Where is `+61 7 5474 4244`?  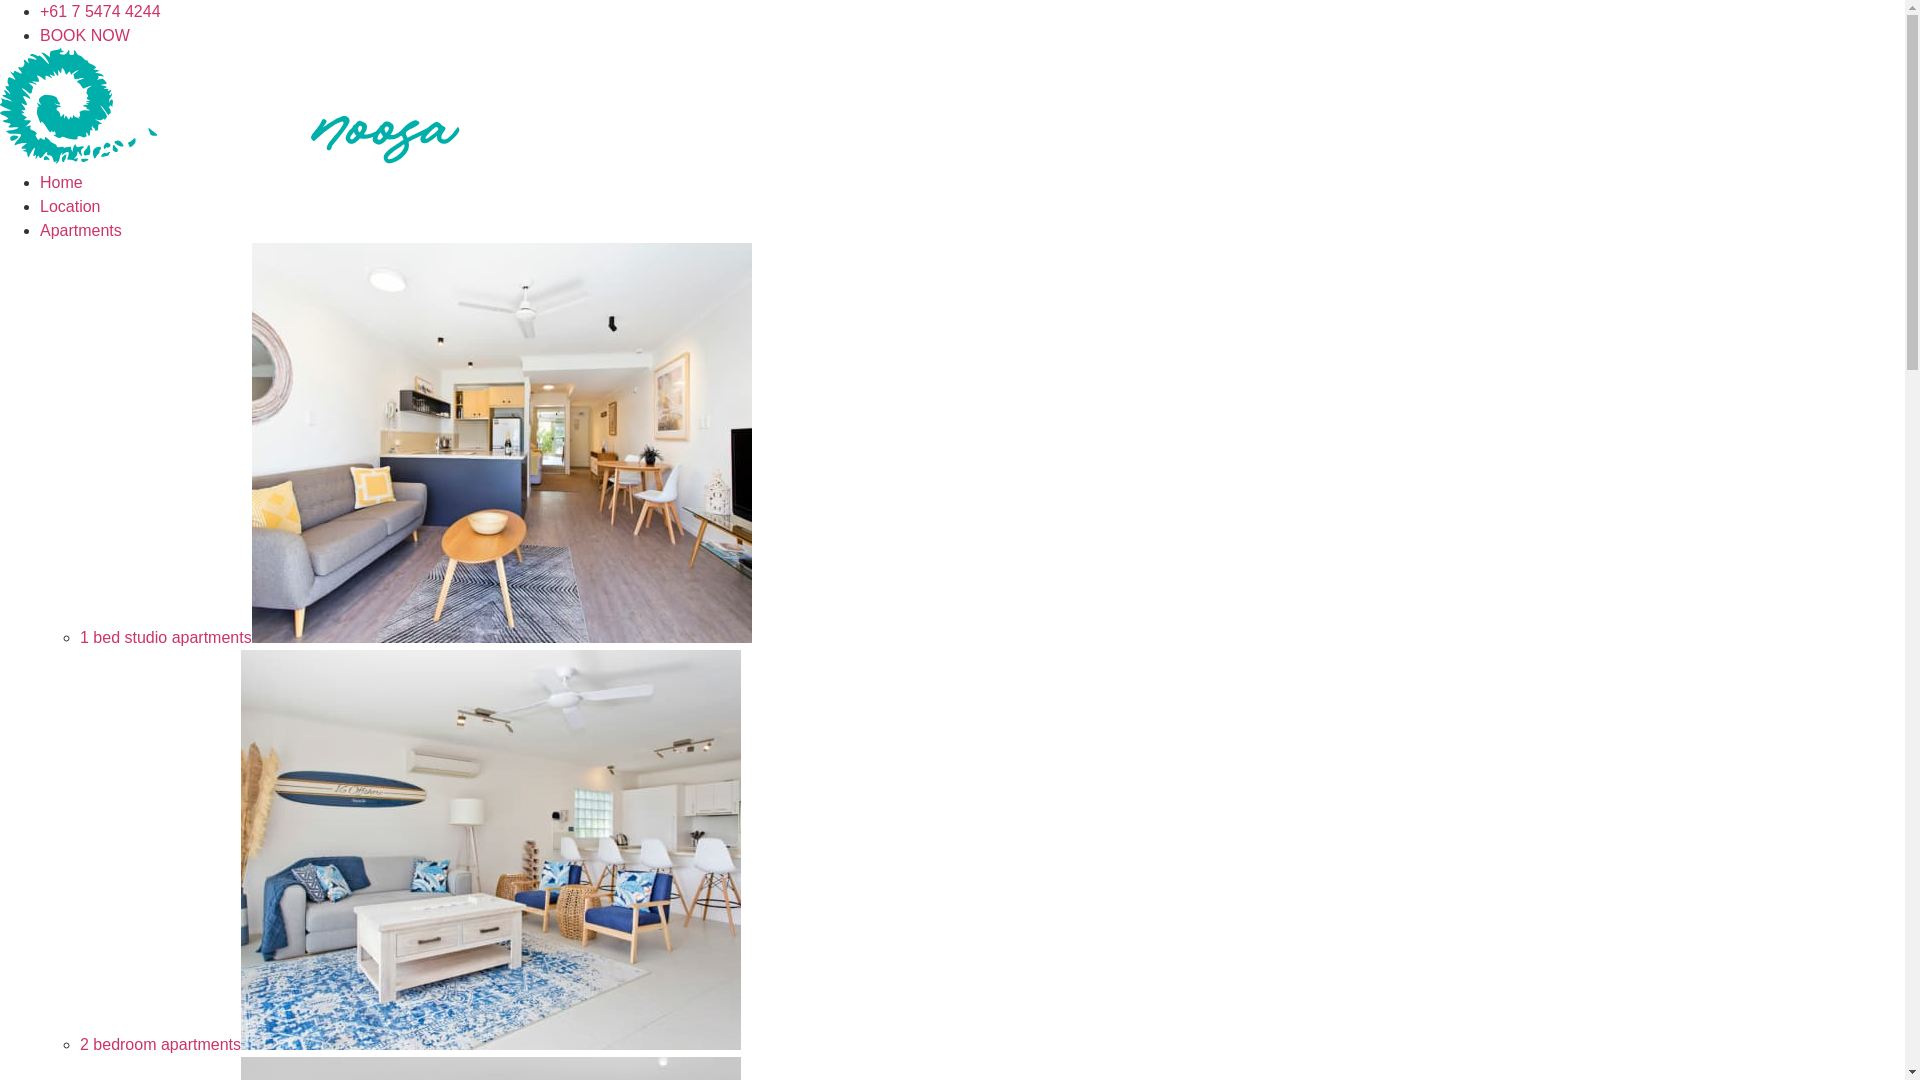
+61 7 5474 4244 is located at coordinates (100, 12).